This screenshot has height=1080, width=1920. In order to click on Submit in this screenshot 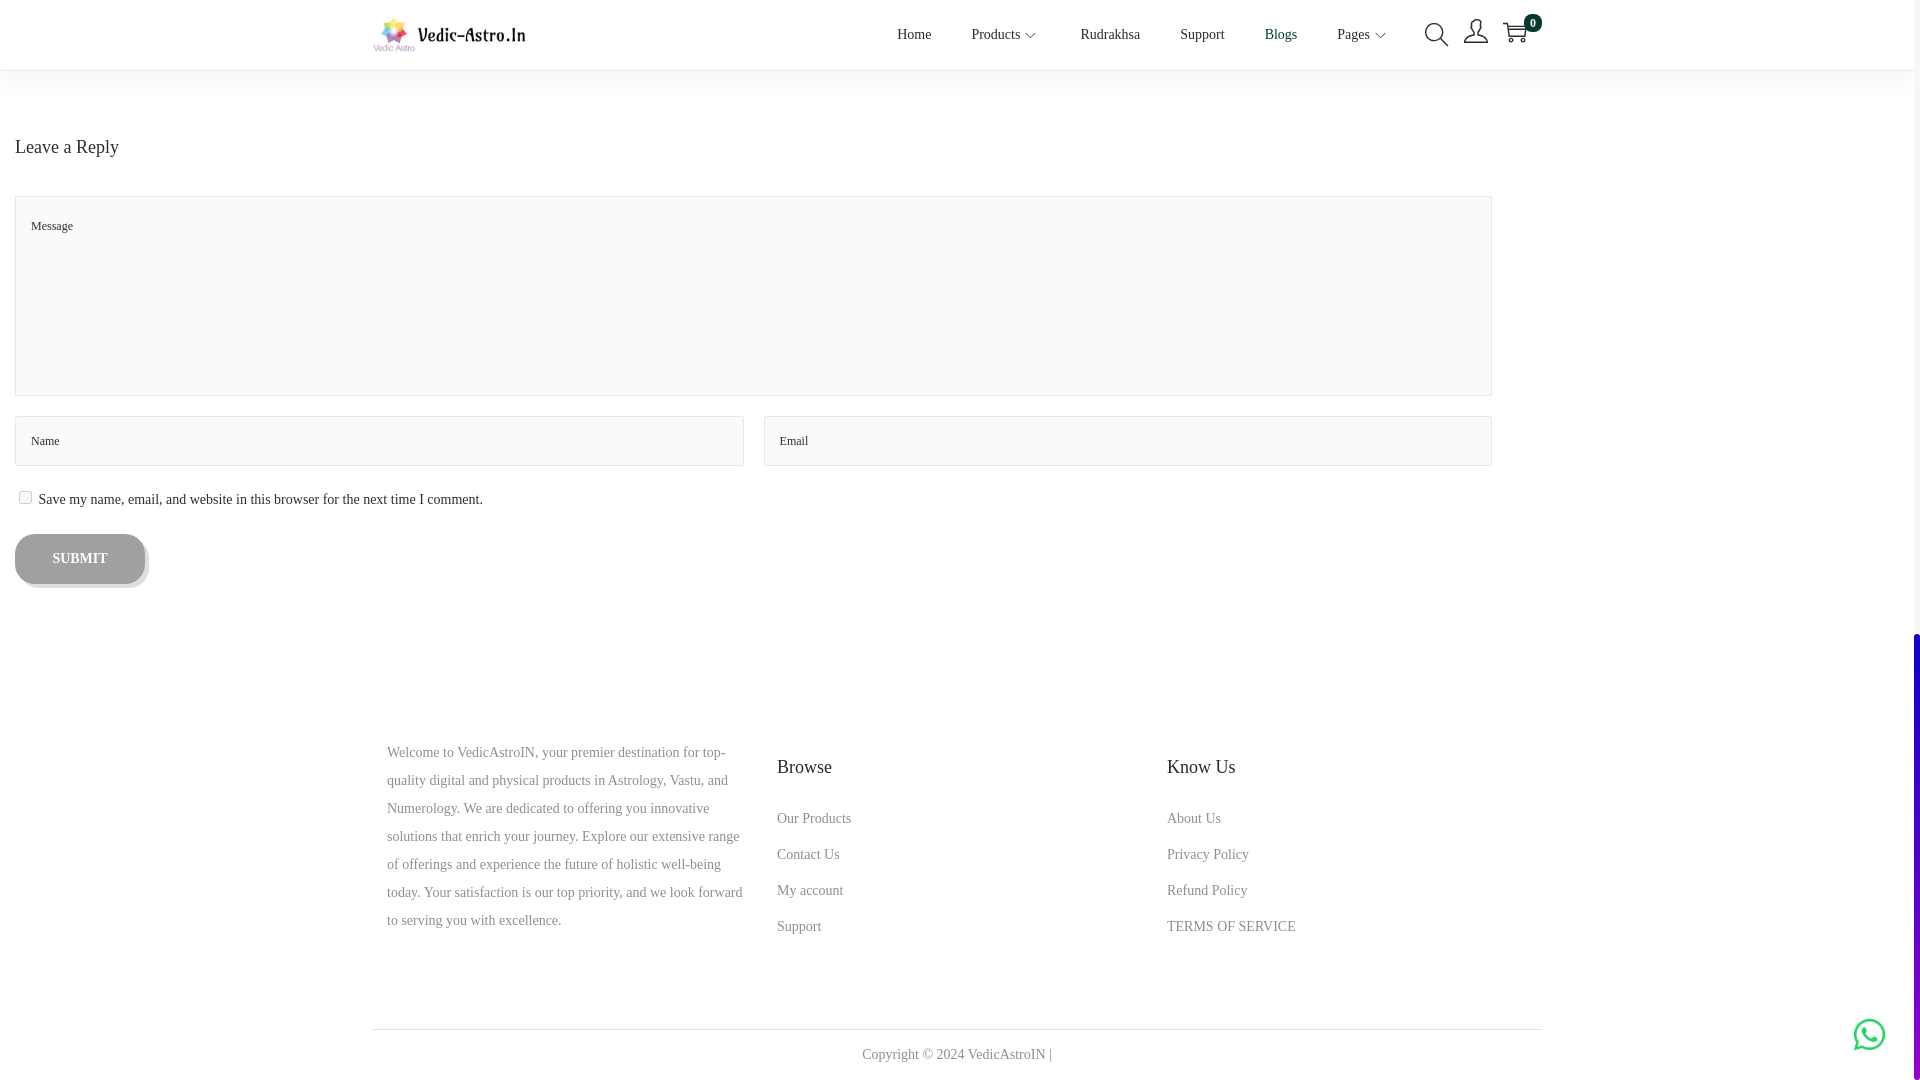, I will do `click(80, 558)`.